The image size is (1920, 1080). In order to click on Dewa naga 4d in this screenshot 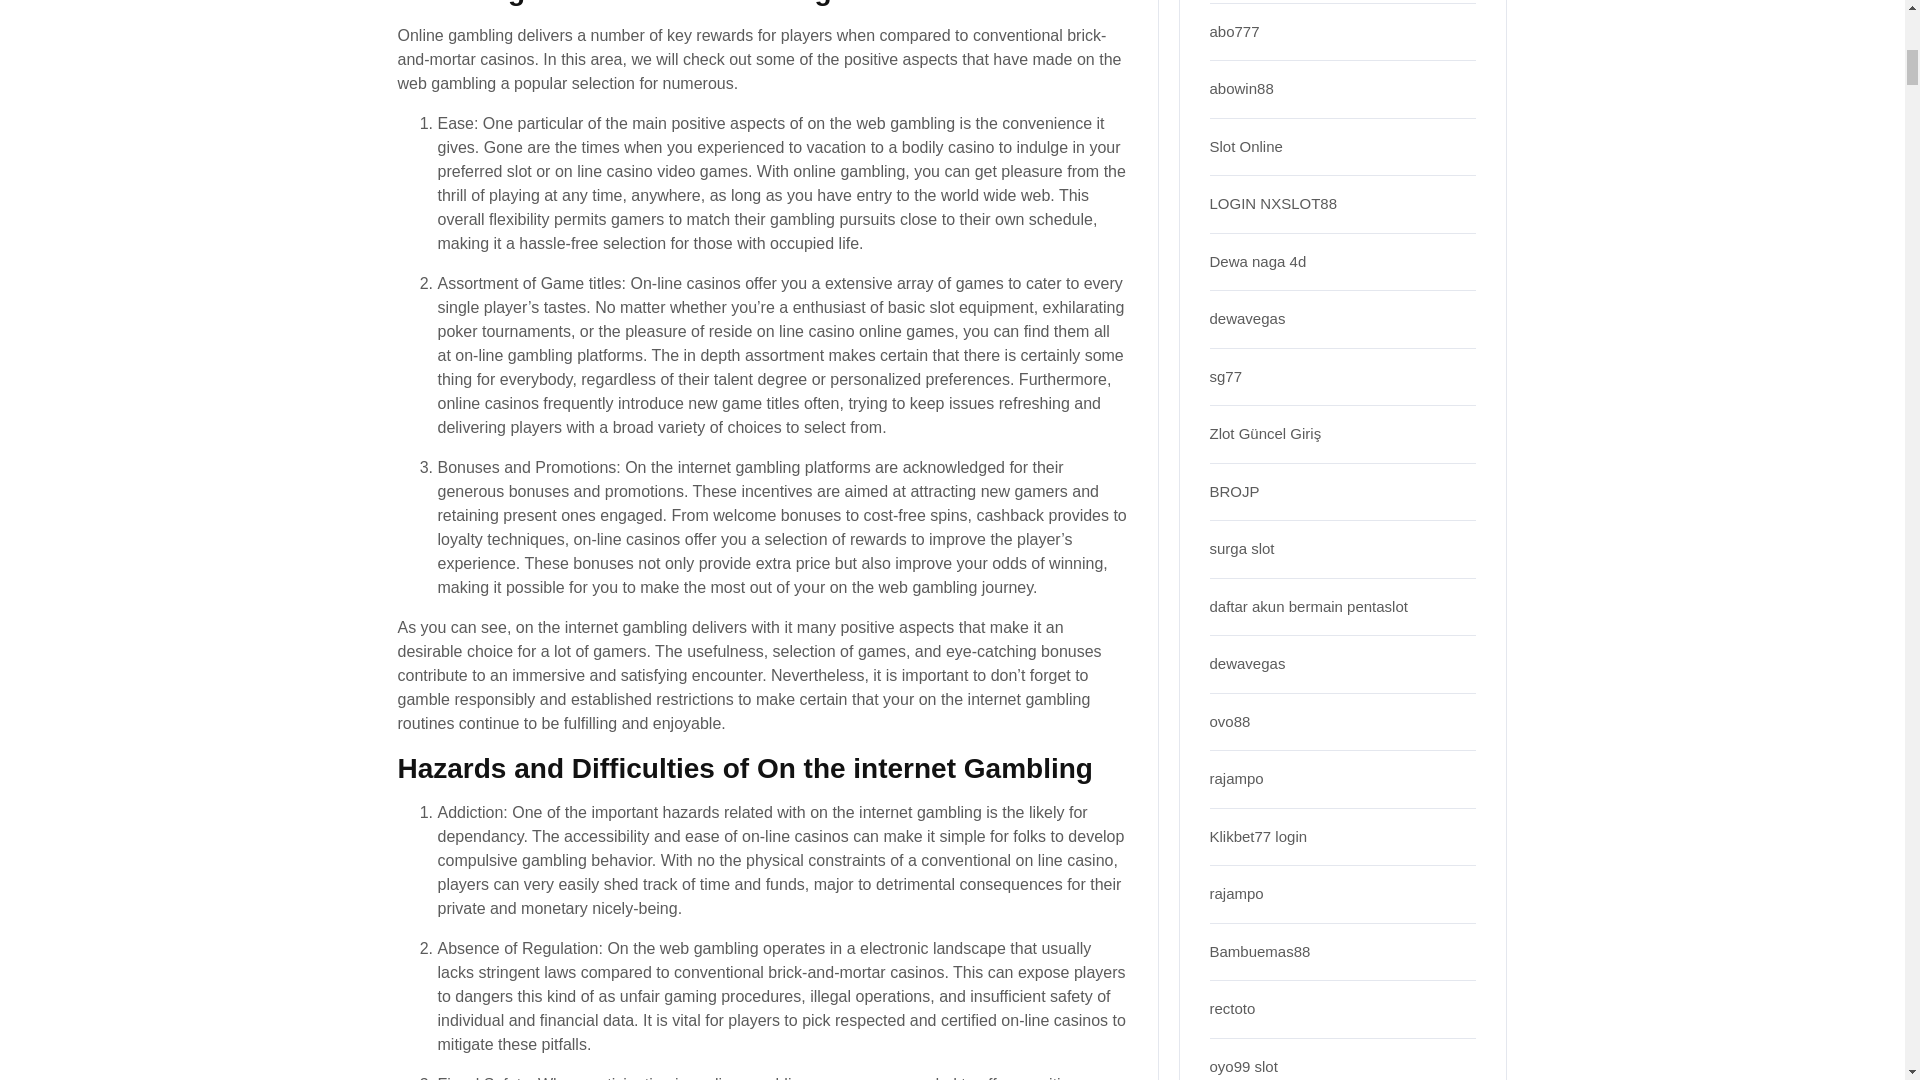, I will do `click(1258, 261)`.